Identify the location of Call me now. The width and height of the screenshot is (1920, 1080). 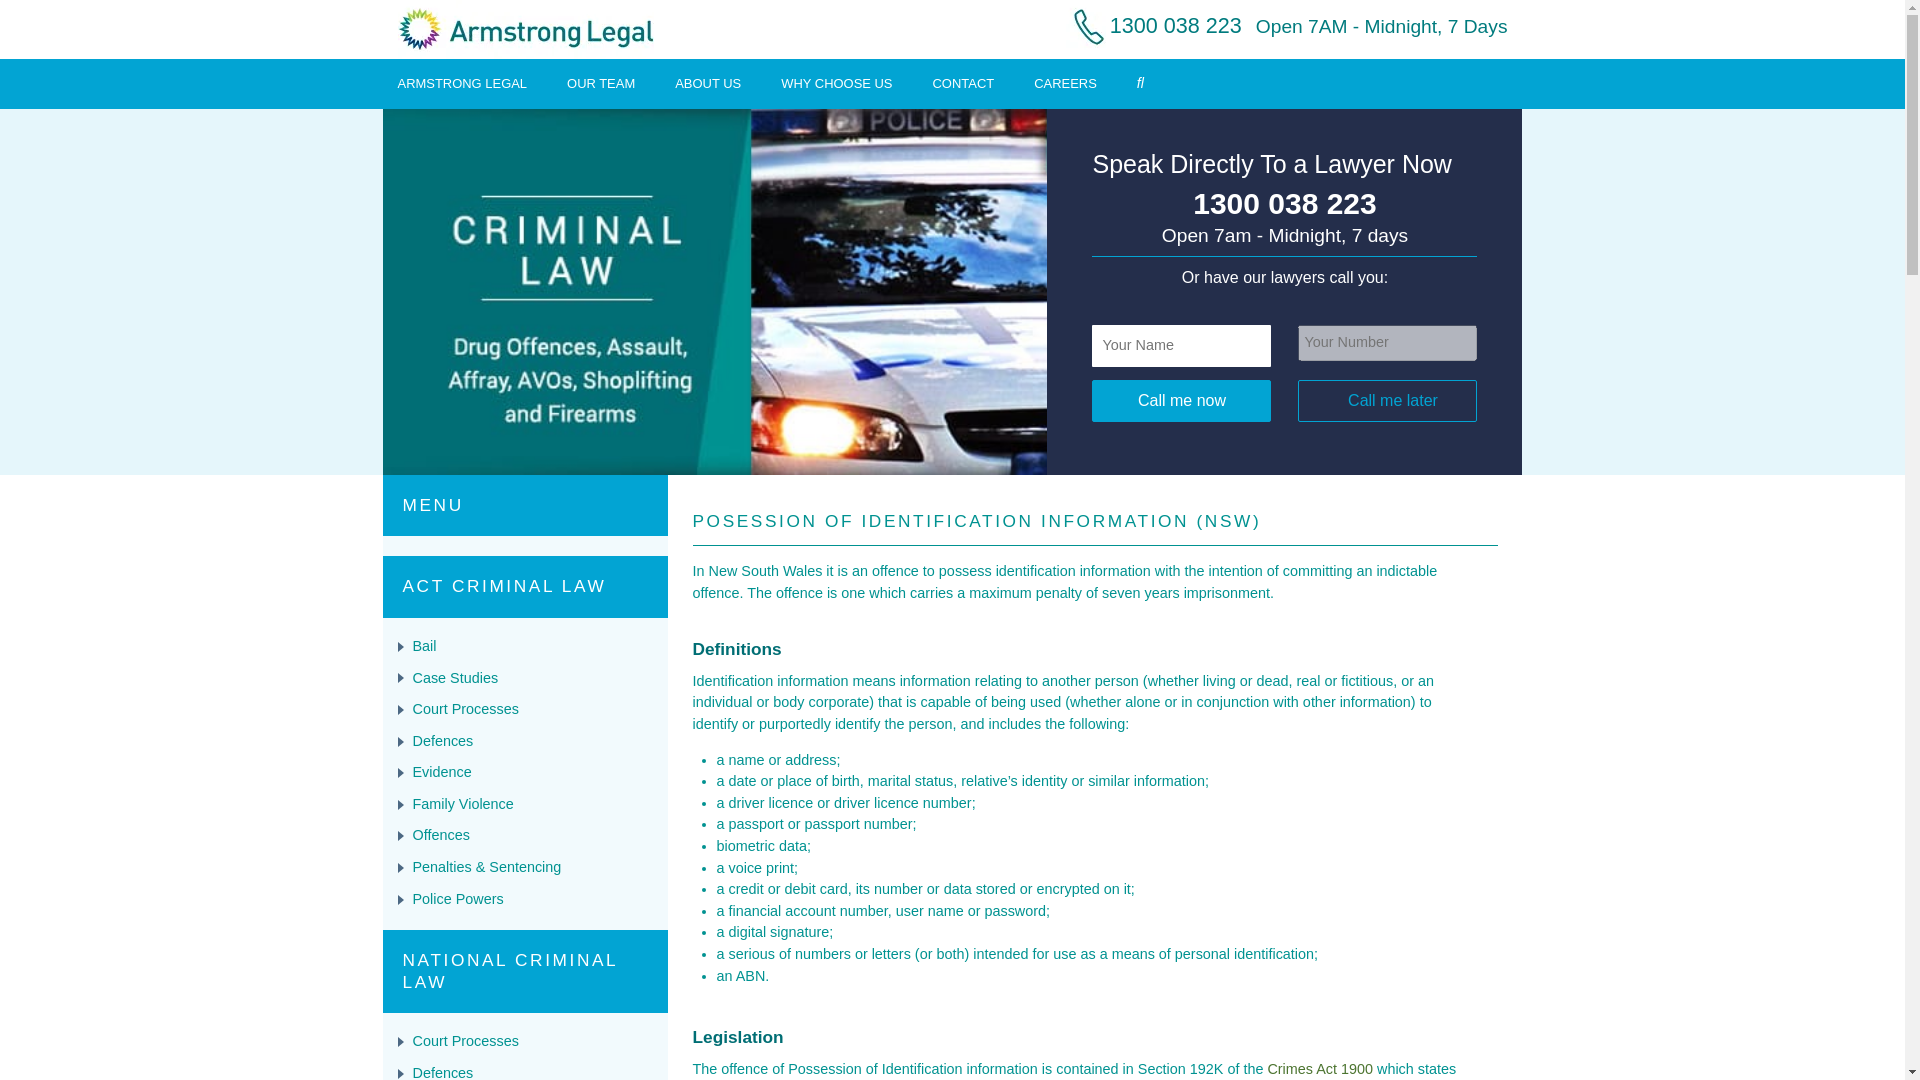
(1182, 401).